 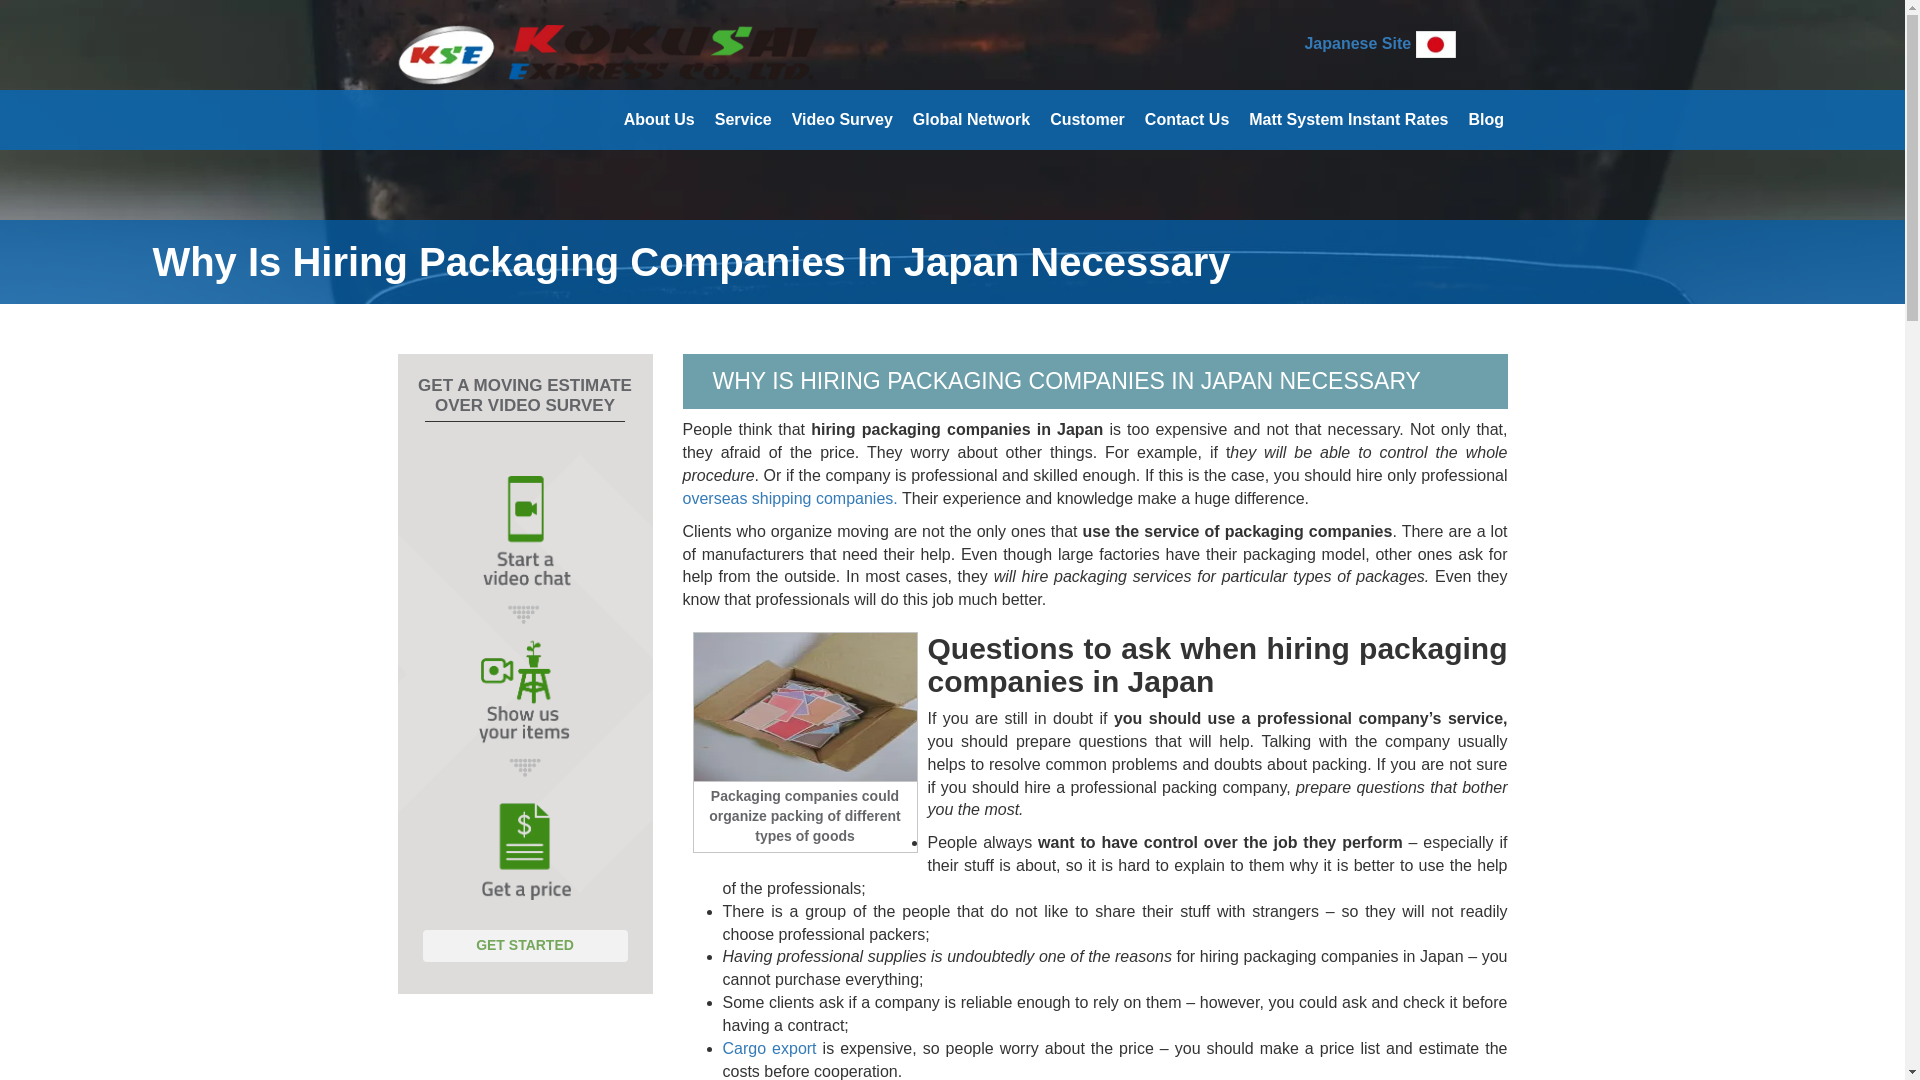 I want to click on About Us, so click(x=659, y=120).